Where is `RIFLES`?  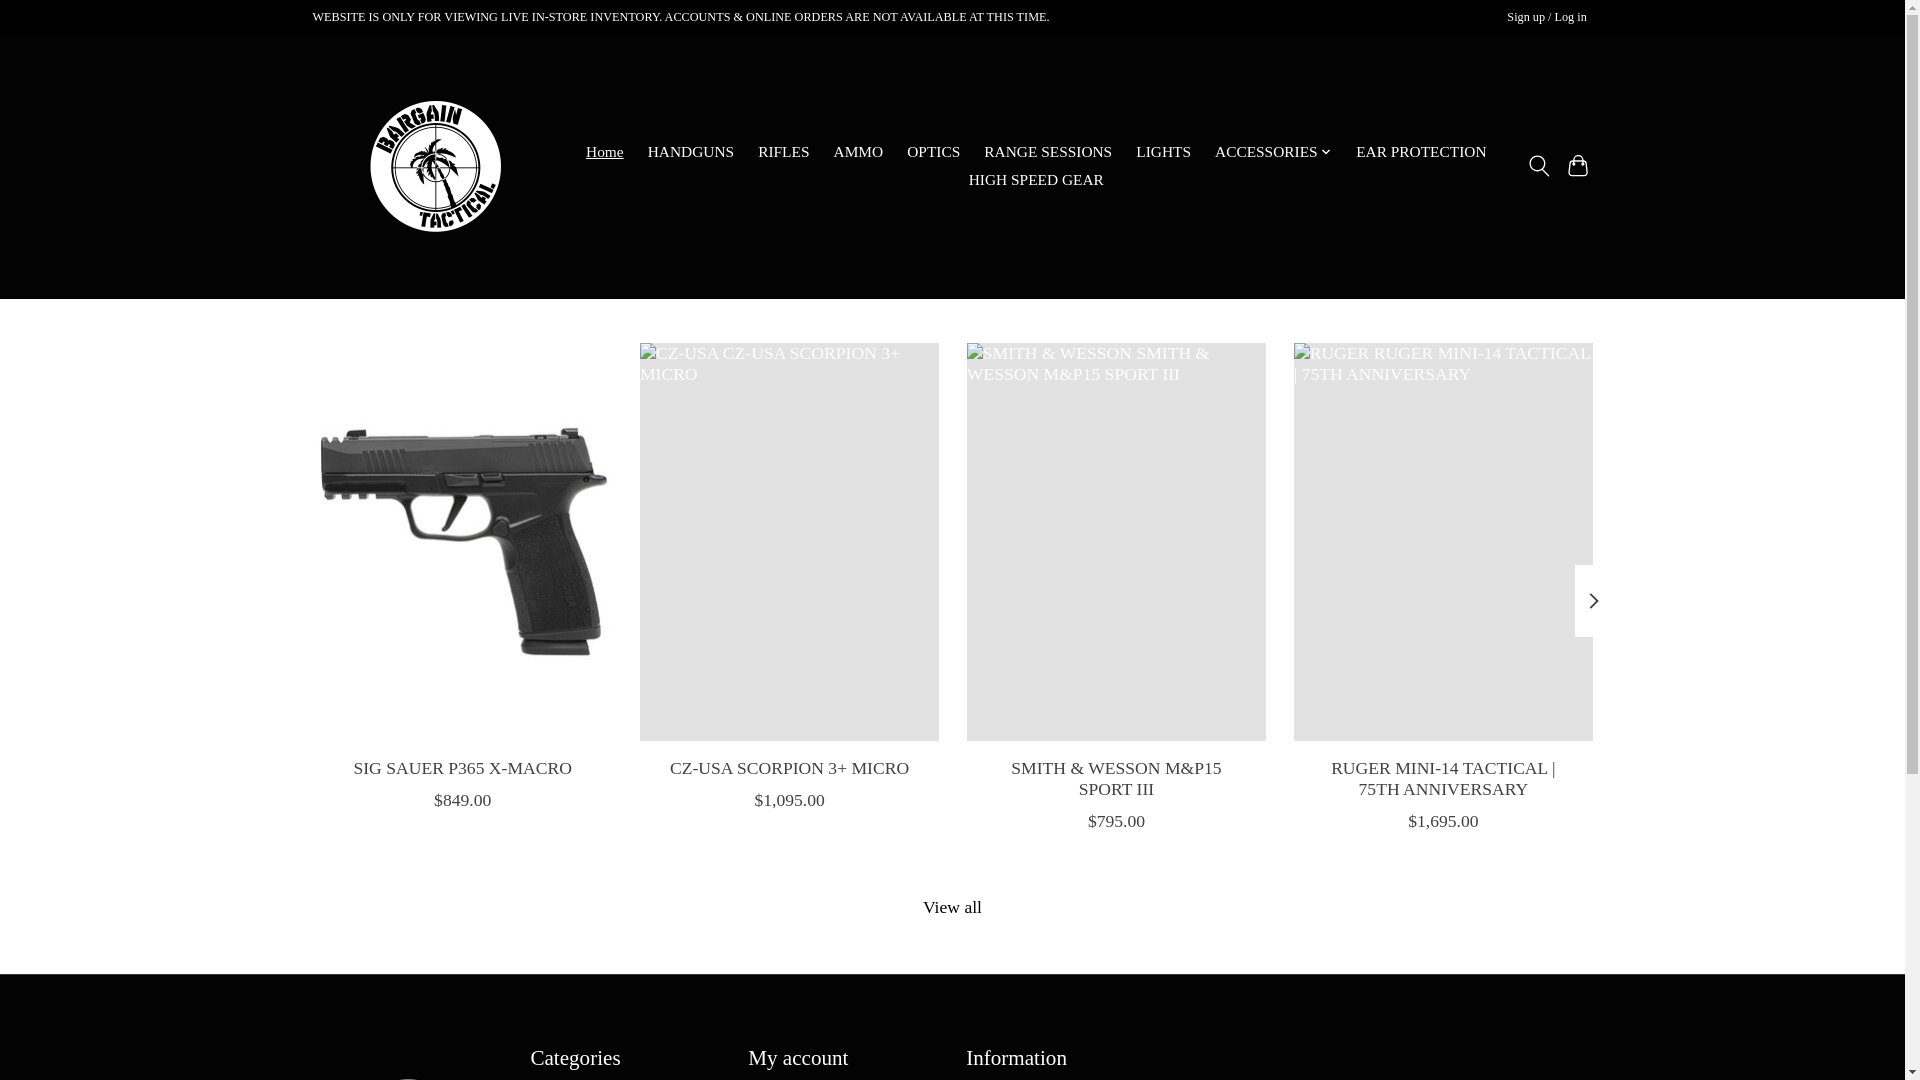
RIFLES is located at coordinates (784, 153).